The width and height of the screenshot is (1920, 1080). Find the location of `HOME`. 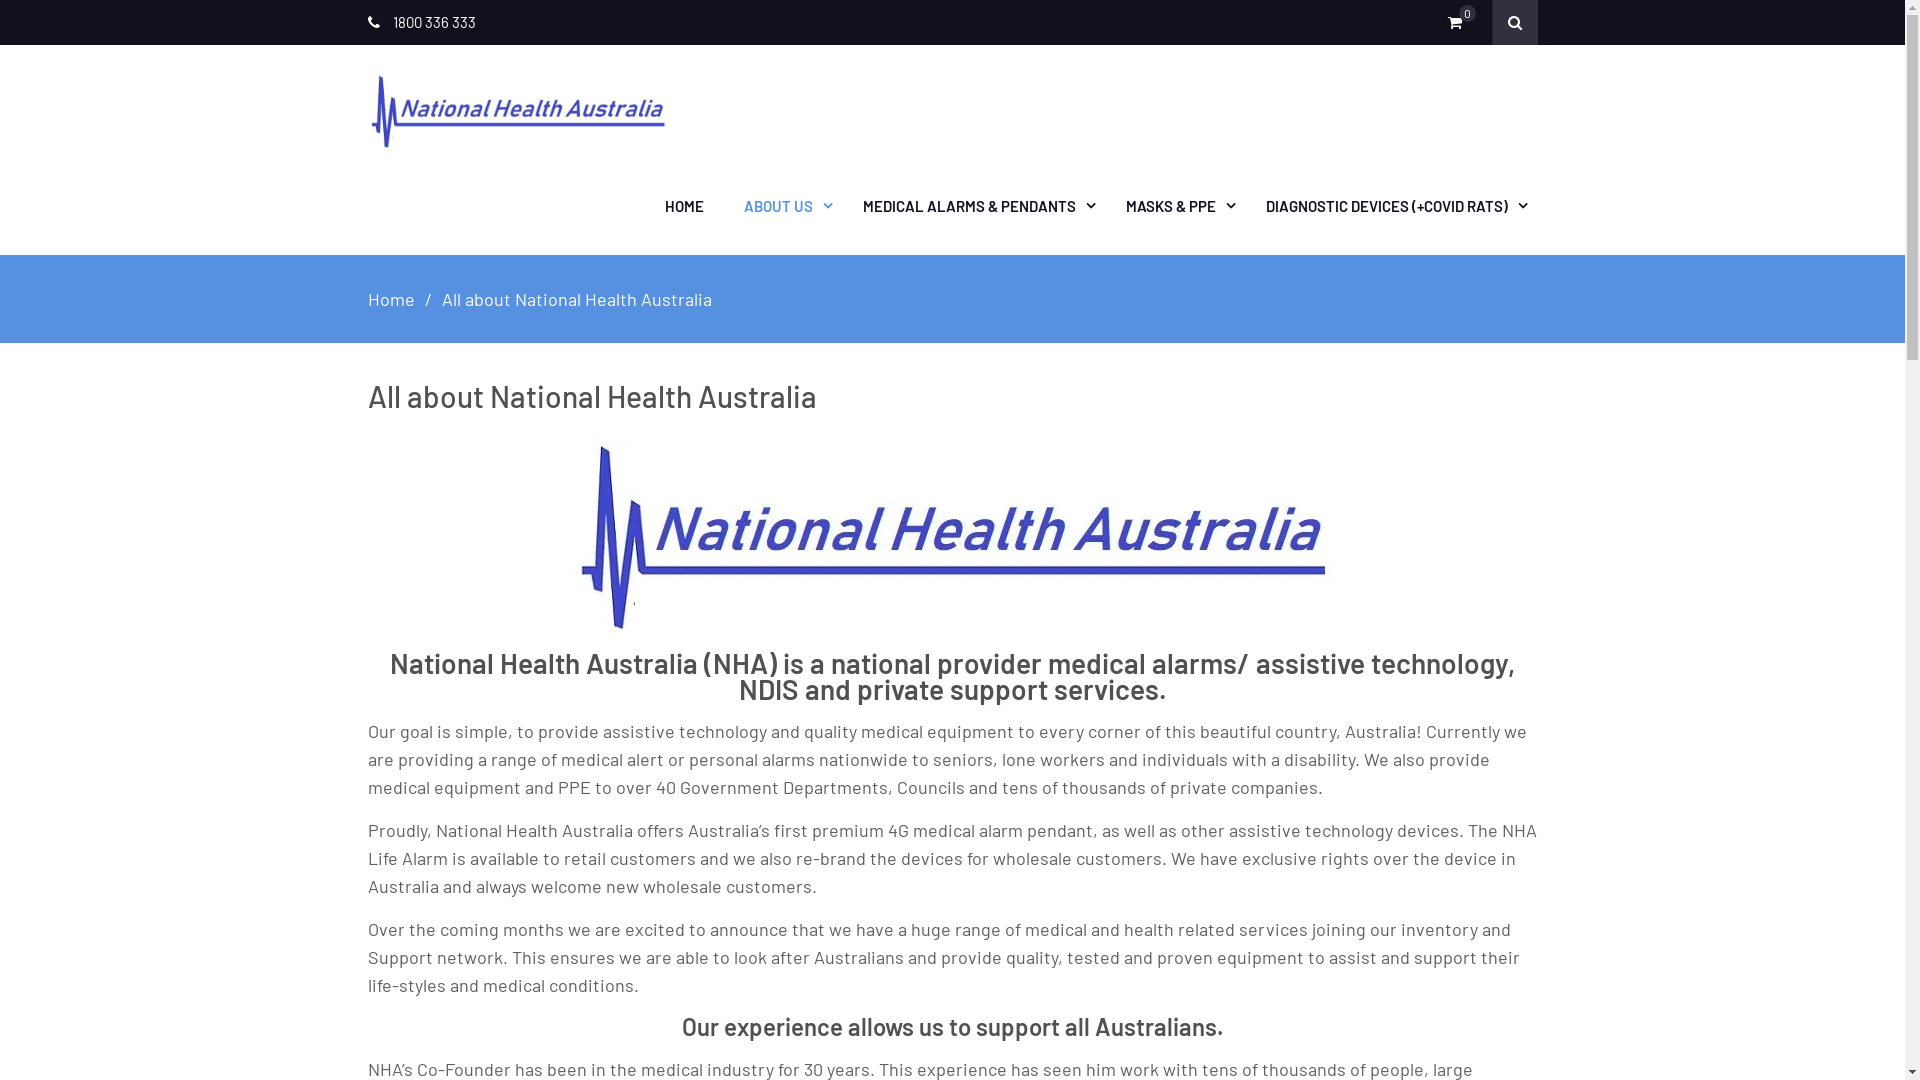

HOME is located at coordinates (684, 206).